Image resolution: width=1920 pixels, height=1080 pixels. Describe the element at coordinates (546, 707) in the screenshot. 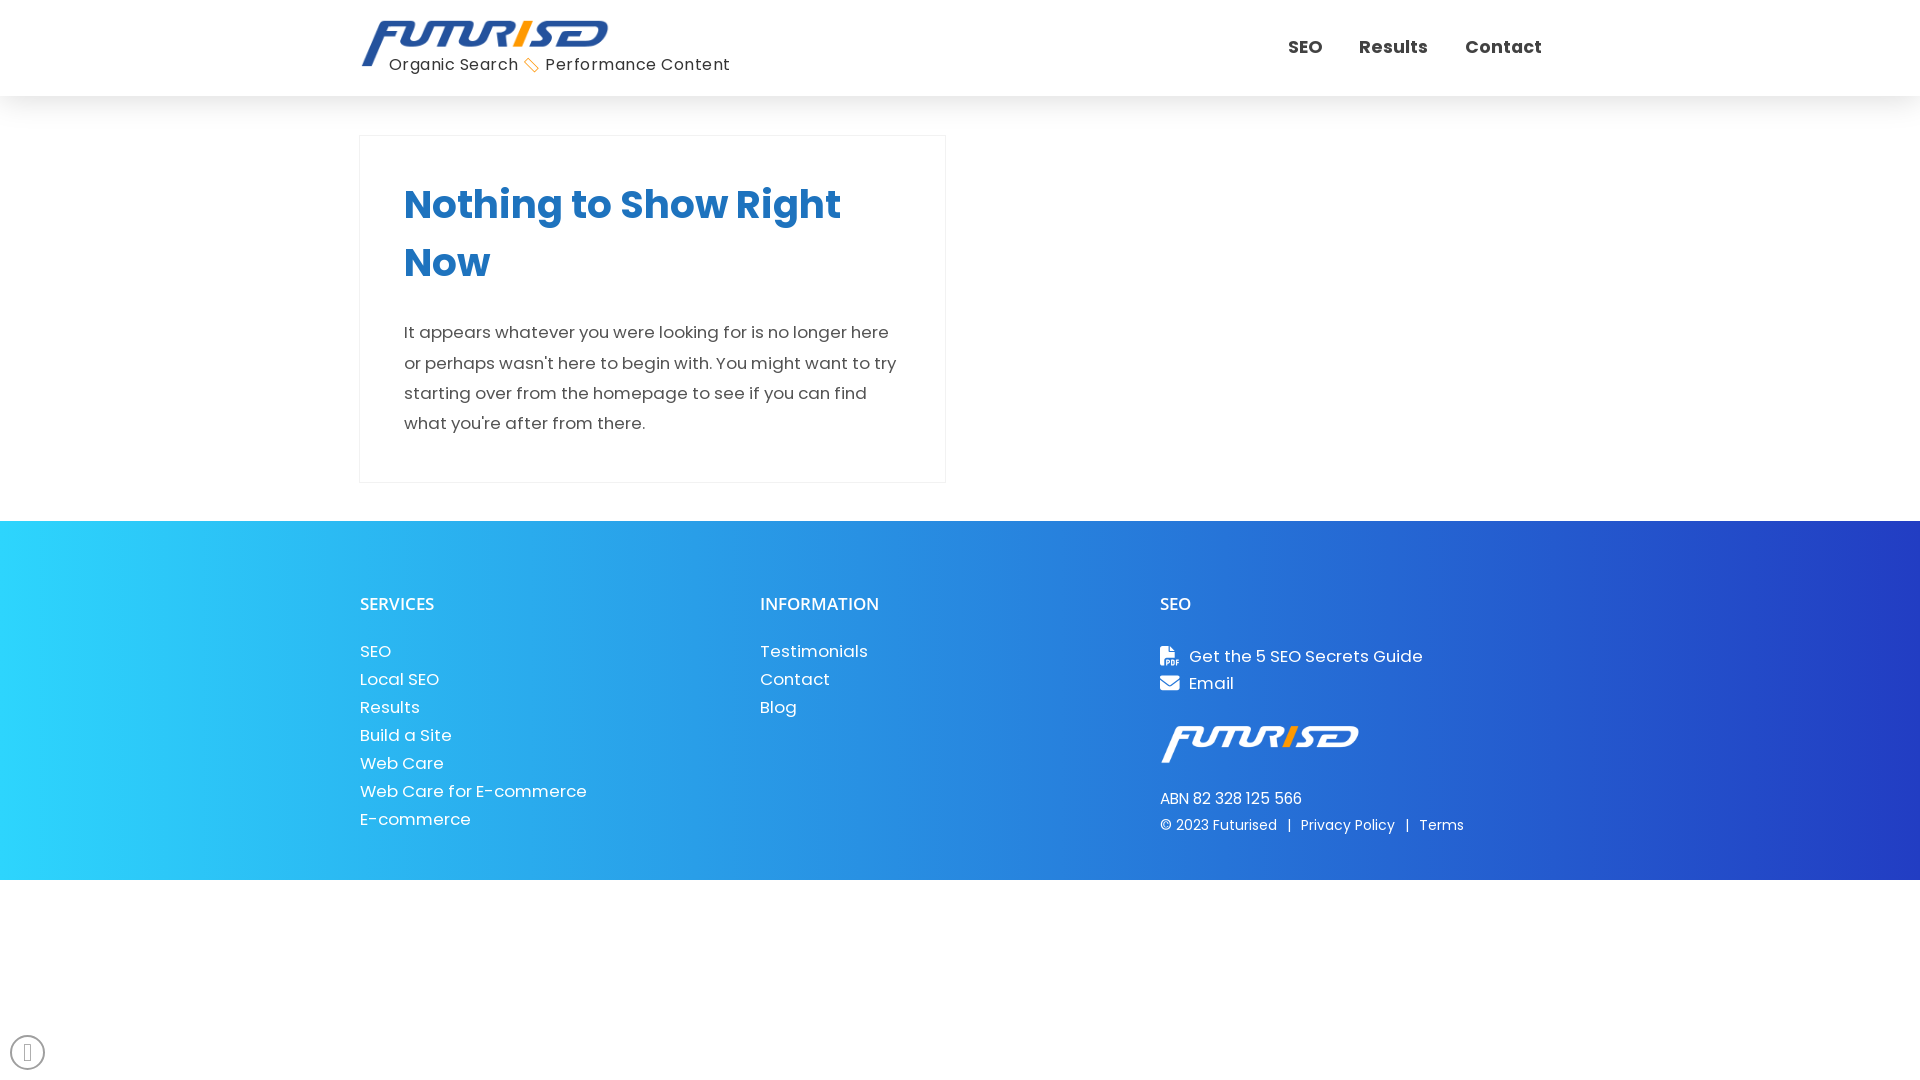

I see `Results` at that location.